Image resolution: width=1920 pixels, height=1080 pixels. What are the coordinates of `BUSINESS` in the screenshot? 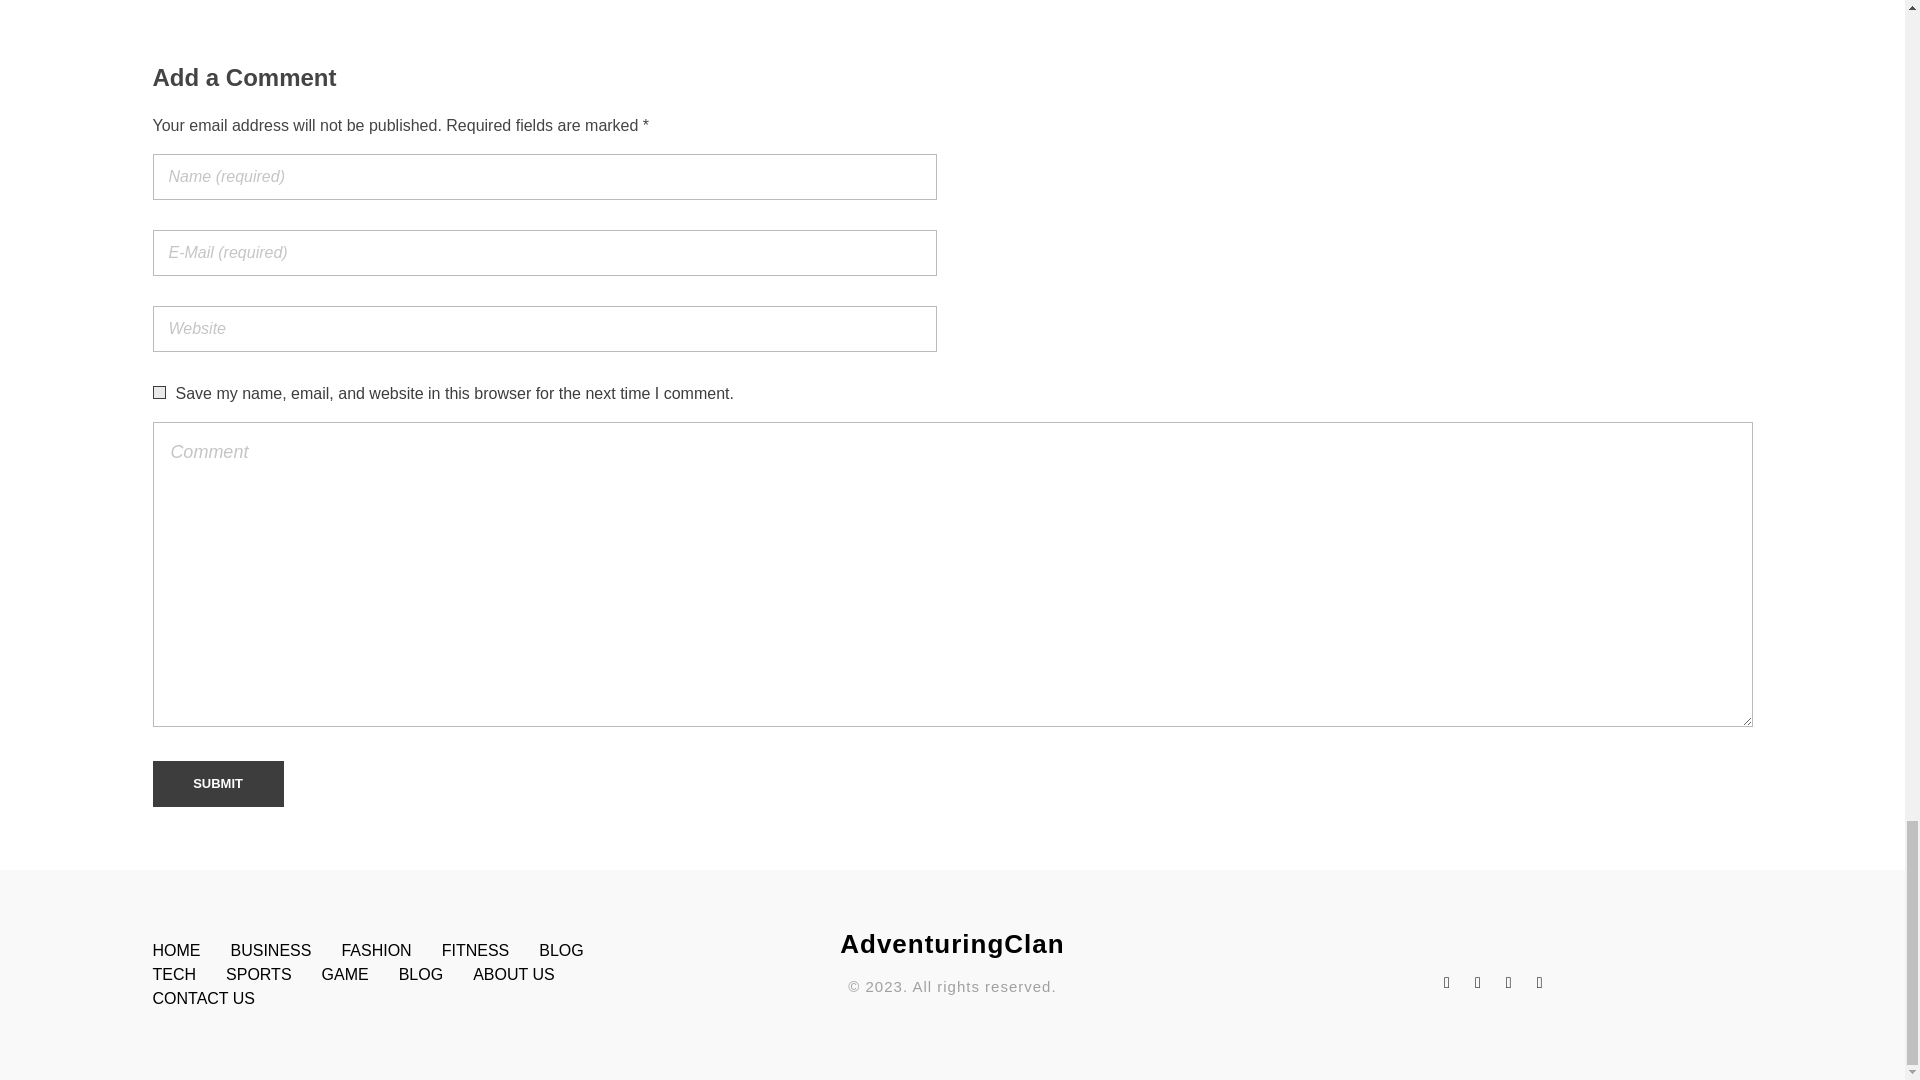 It's located at (286, 950).